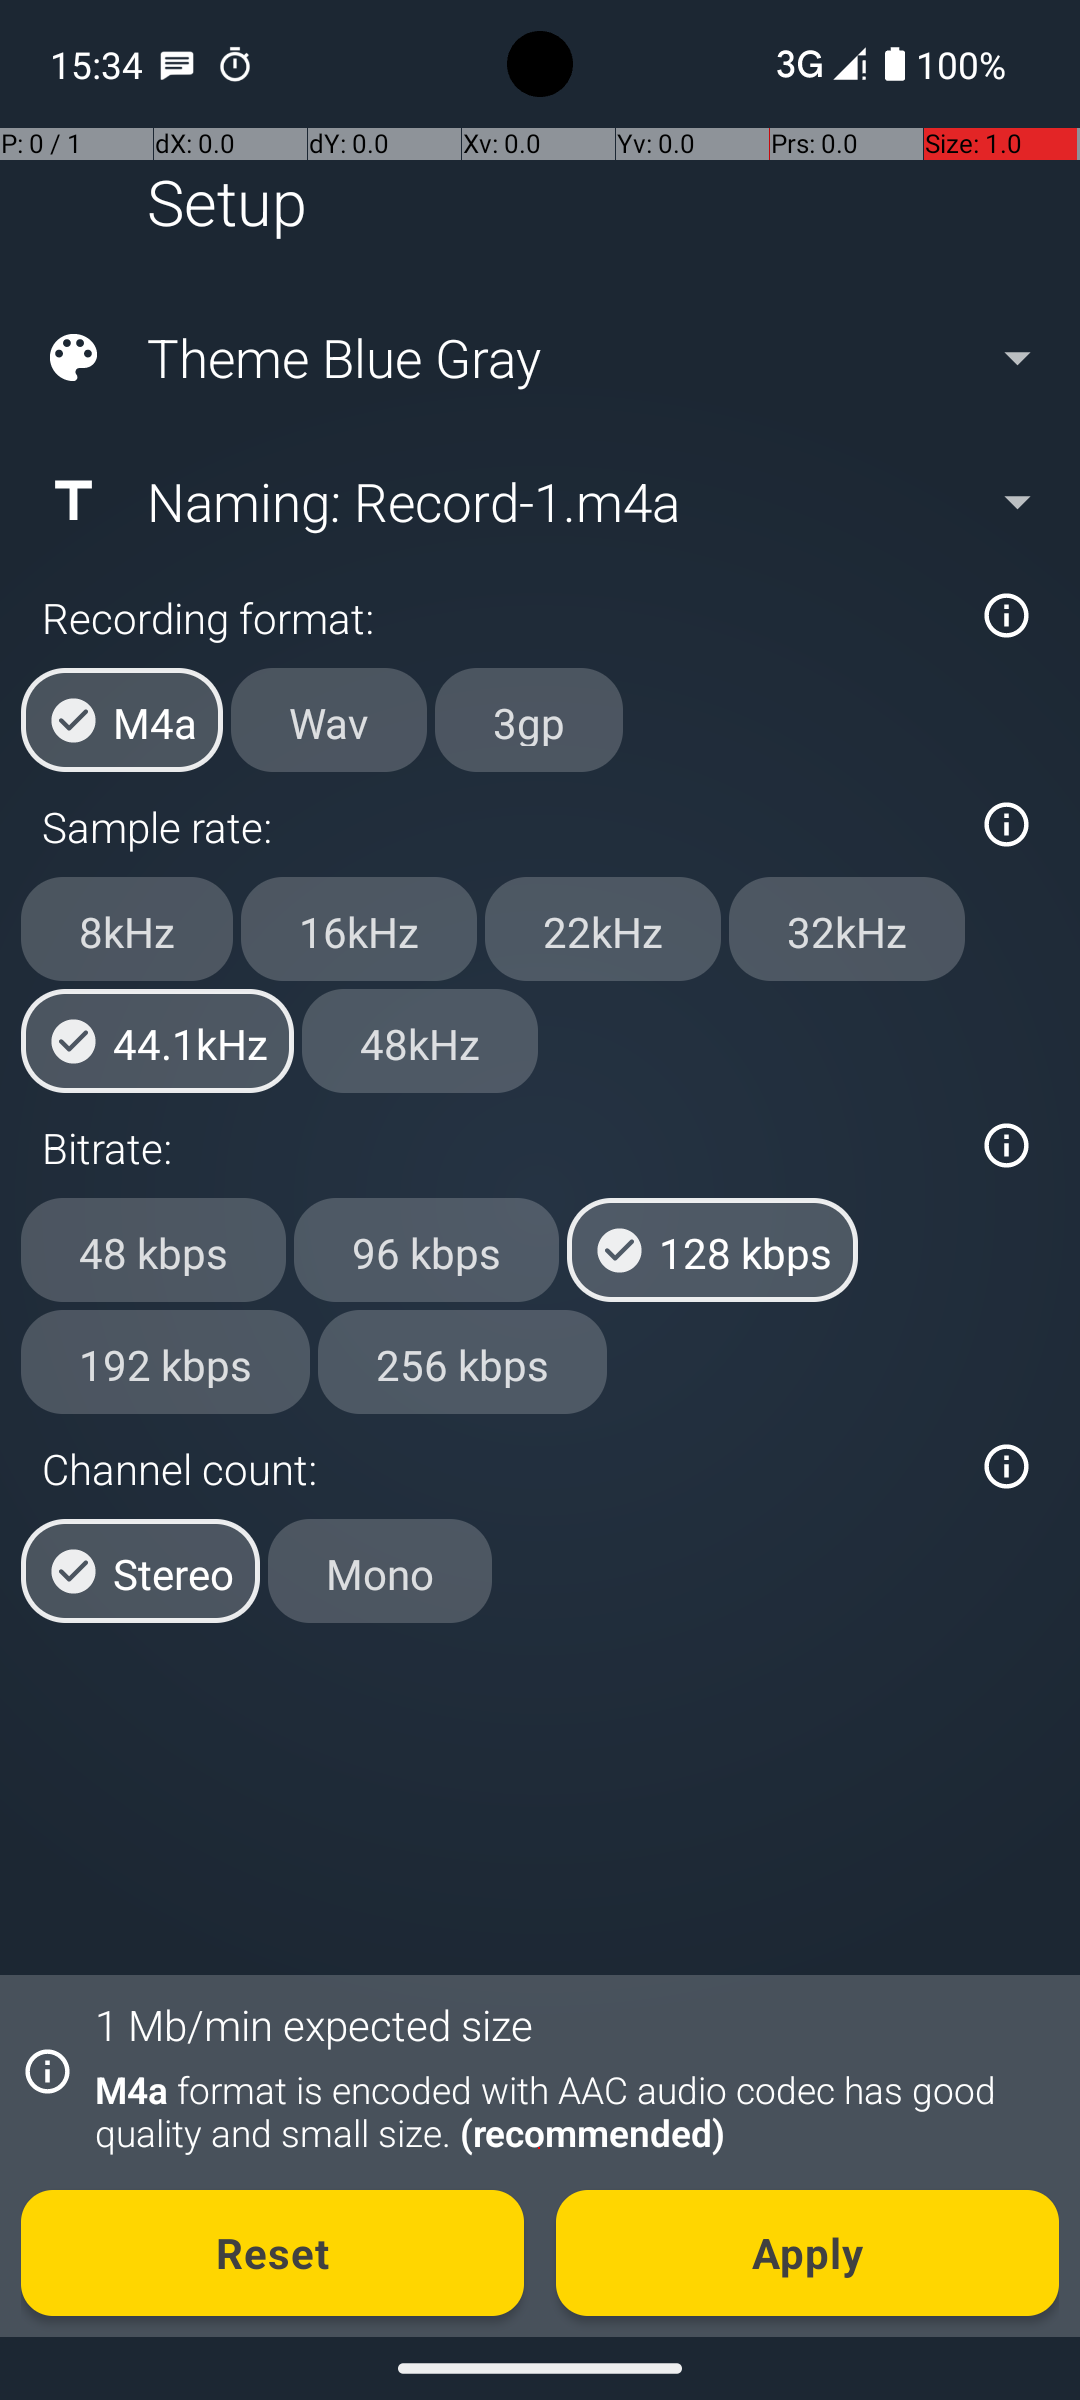 The image size is (1080, 2400). I want to click on Naming: Record-1.m4a, so click(538, 501).